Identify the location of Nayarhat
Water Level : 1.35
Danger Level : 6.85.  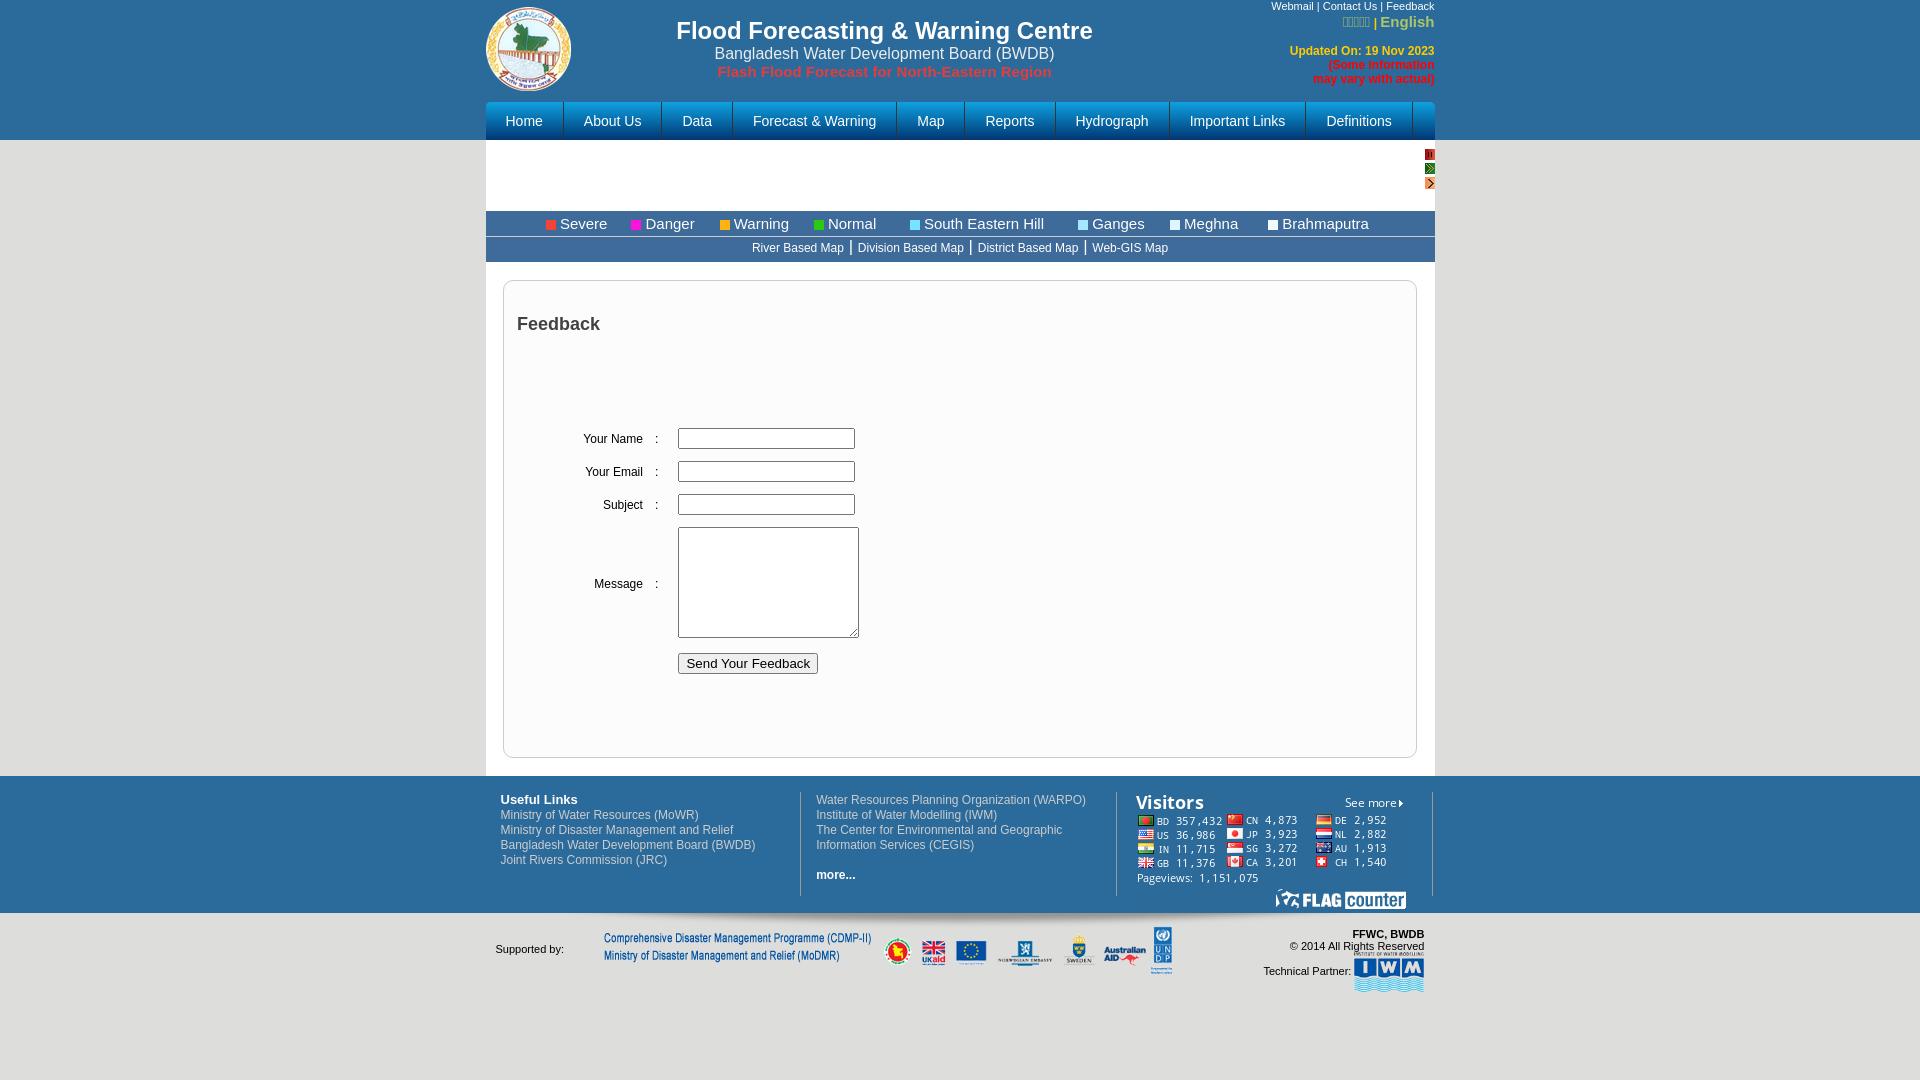
(944, 526).